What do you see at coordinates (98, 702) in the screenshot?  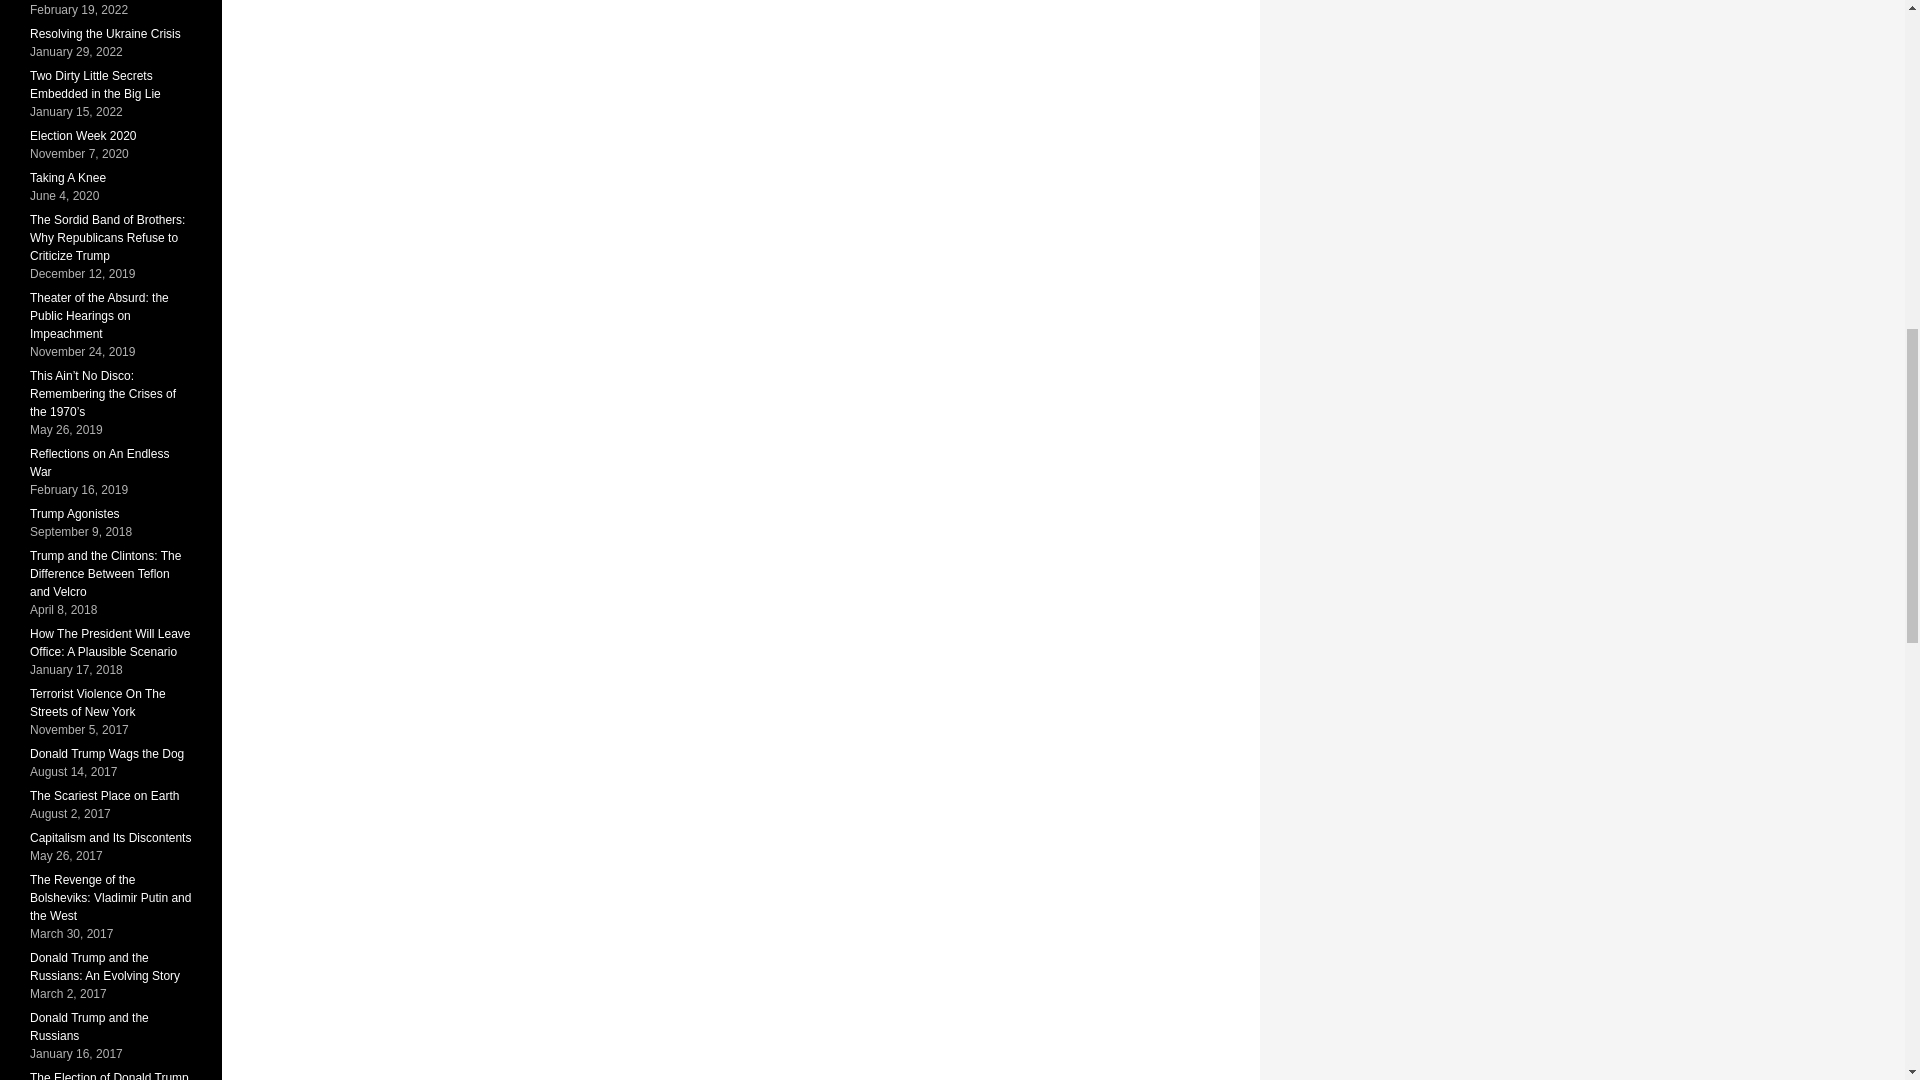 I see `Terrorist Violence On The Streets of New York` at bounding box center [98, 702].